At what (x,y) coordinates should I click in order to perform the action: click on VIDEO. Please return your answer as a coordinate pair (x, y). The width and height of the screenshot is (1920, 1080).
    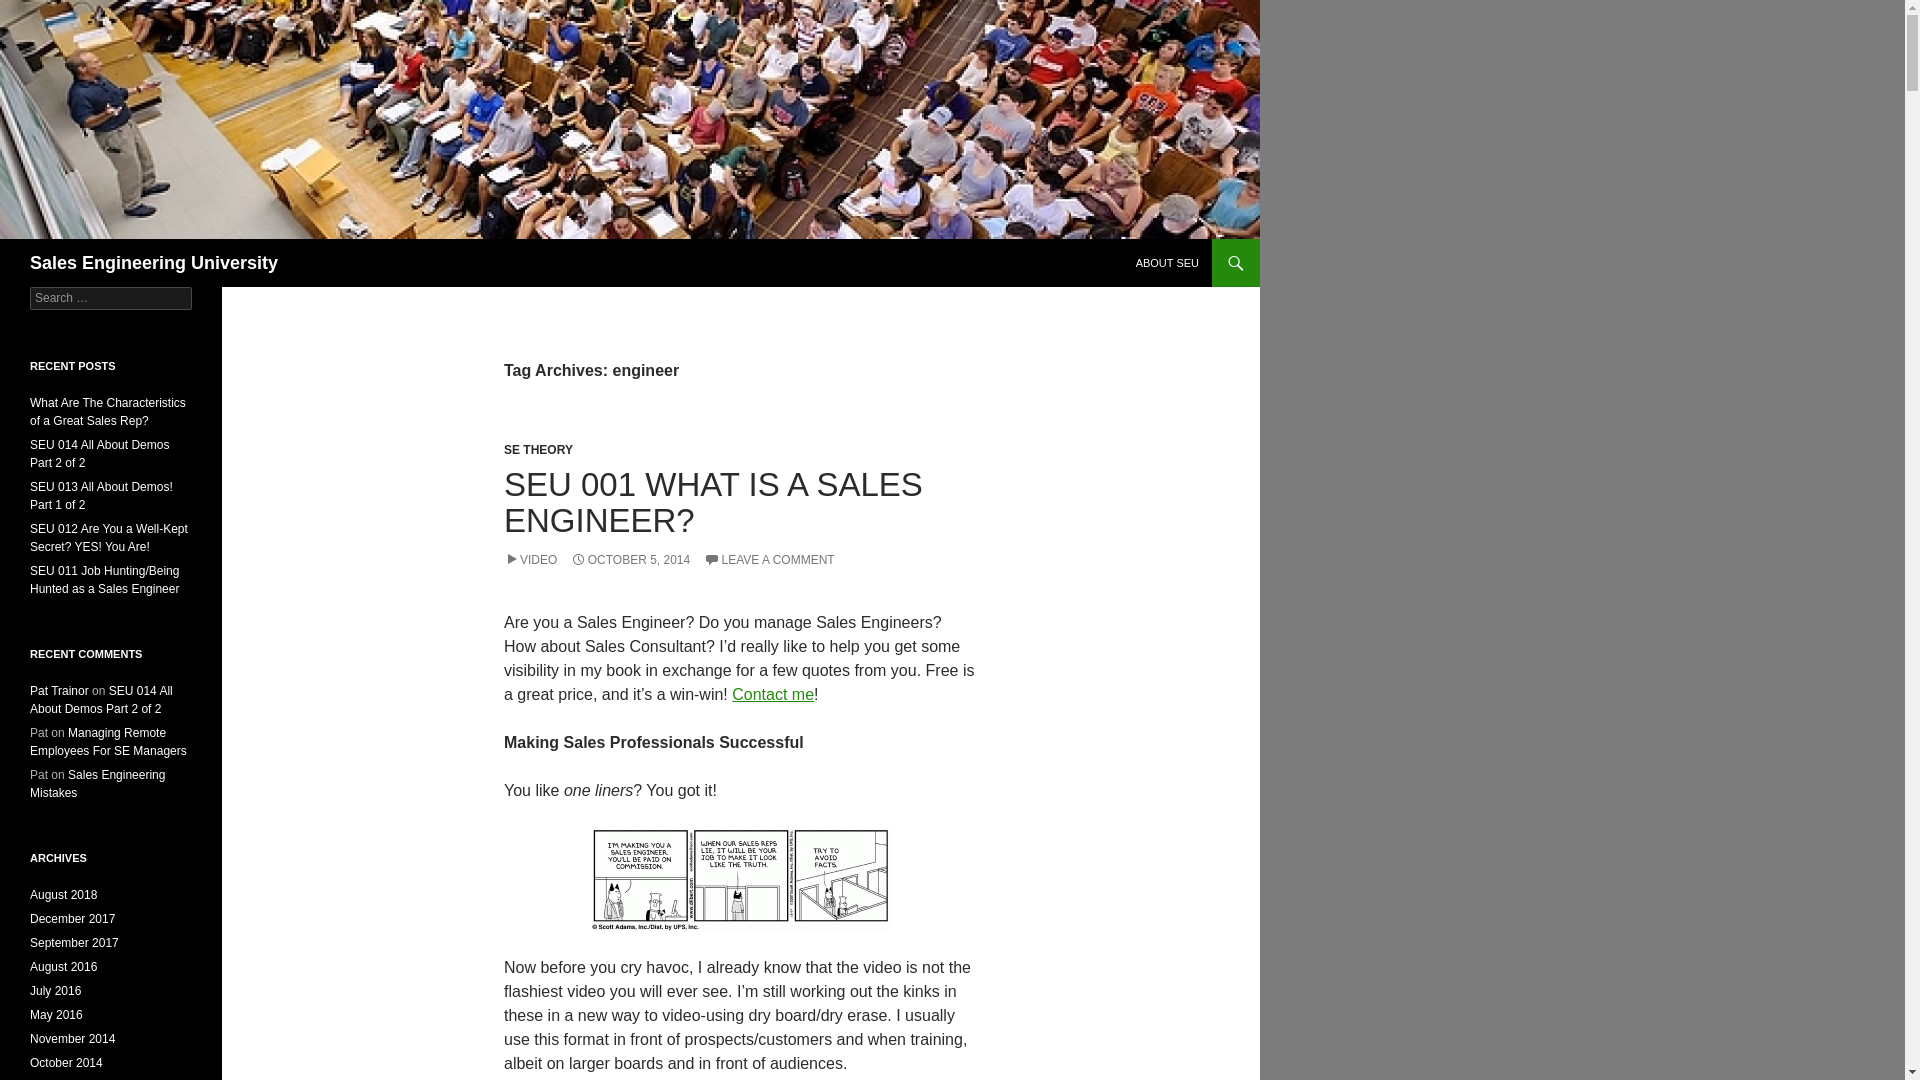
    Looking at the image, I should click on (530, 560).